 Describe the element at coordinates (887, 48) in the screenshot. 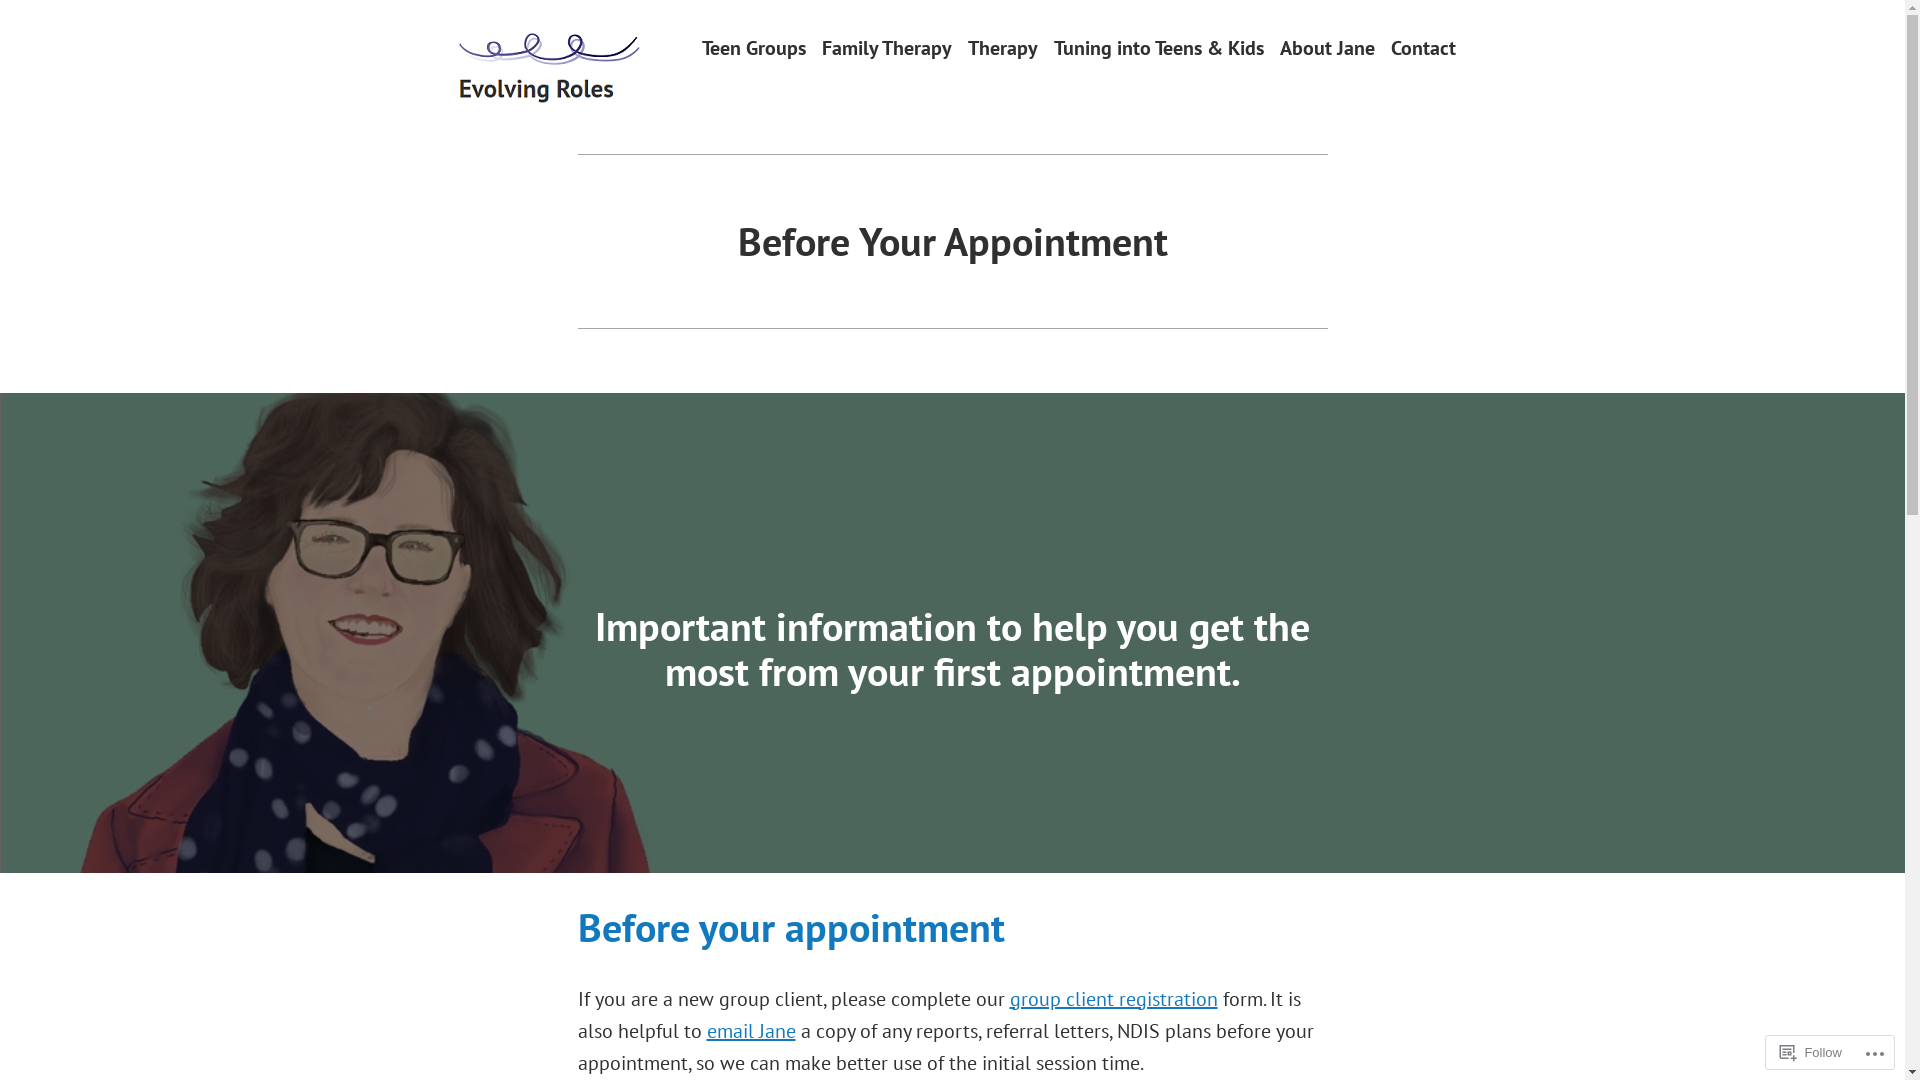

I see `Family Therapy` at that location.